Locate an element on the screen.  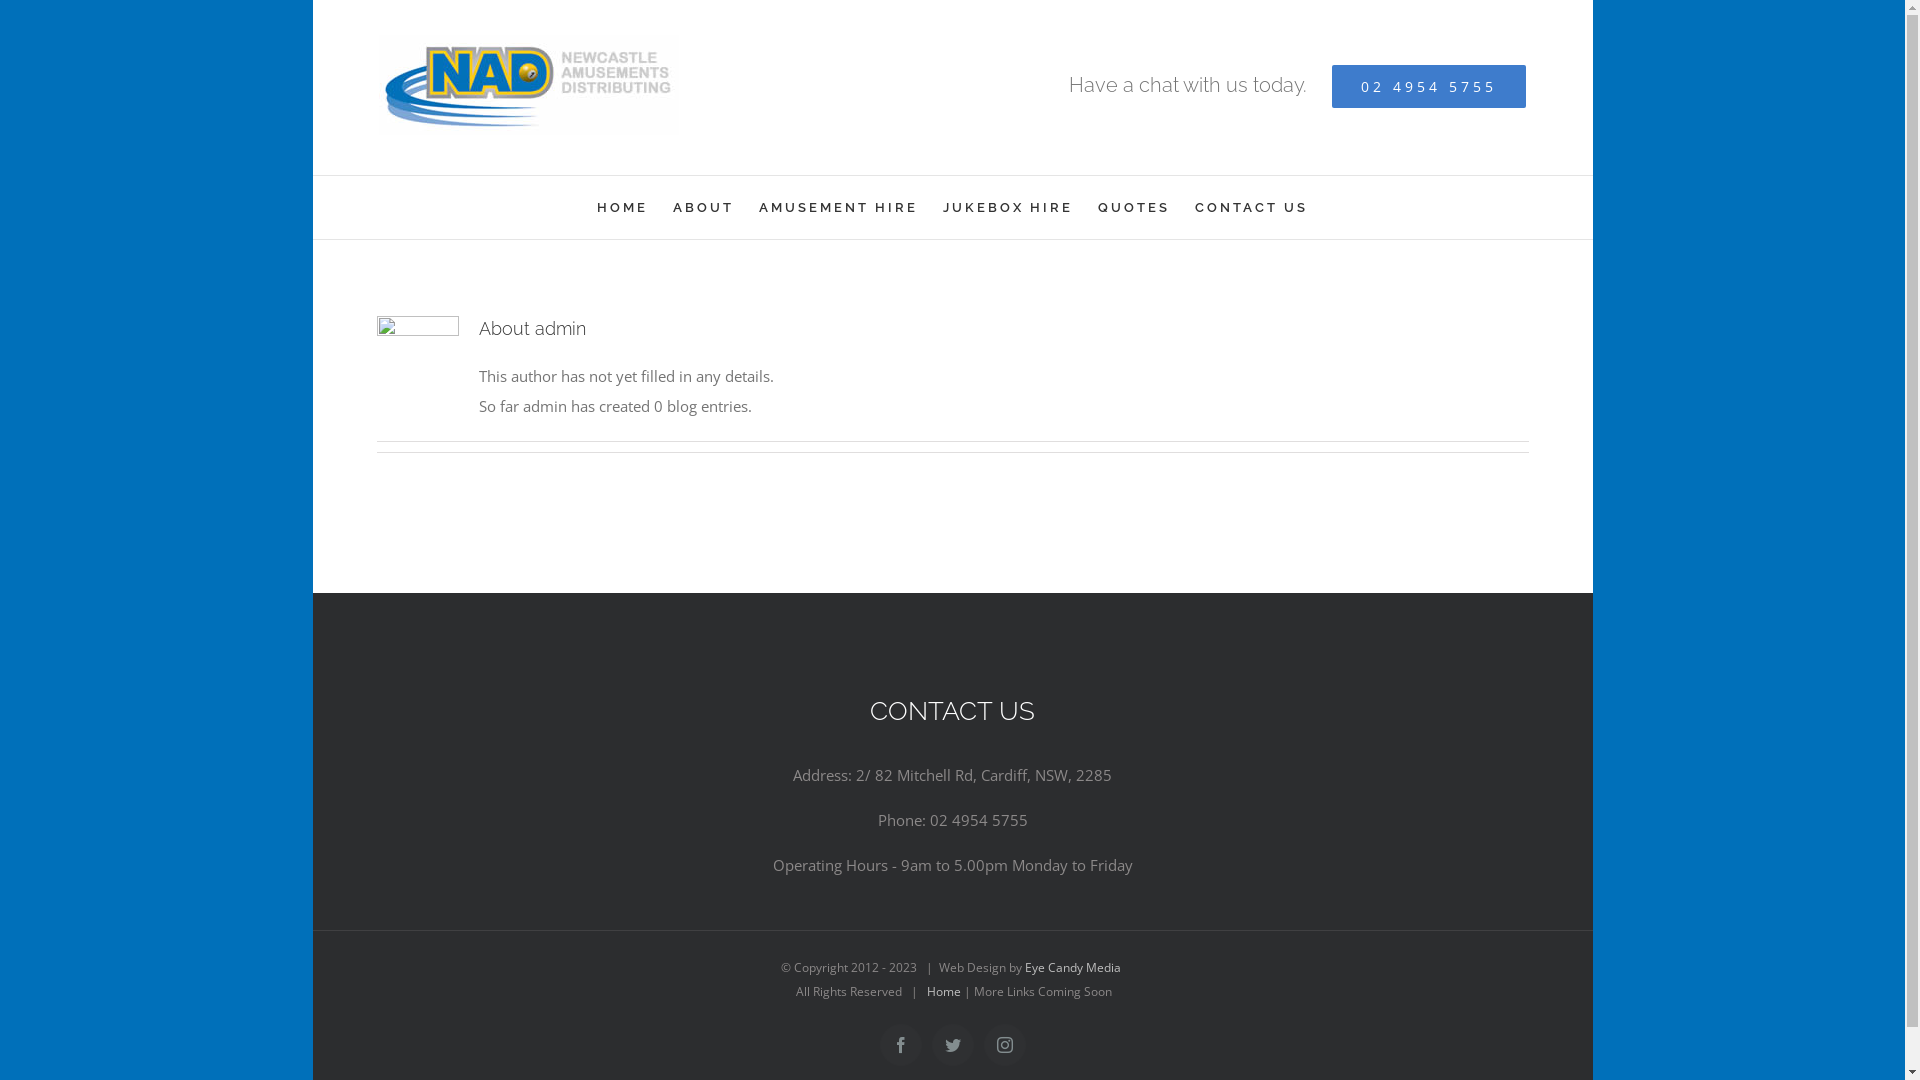
02 4954 5755 is located at coordinates (1429, 86).